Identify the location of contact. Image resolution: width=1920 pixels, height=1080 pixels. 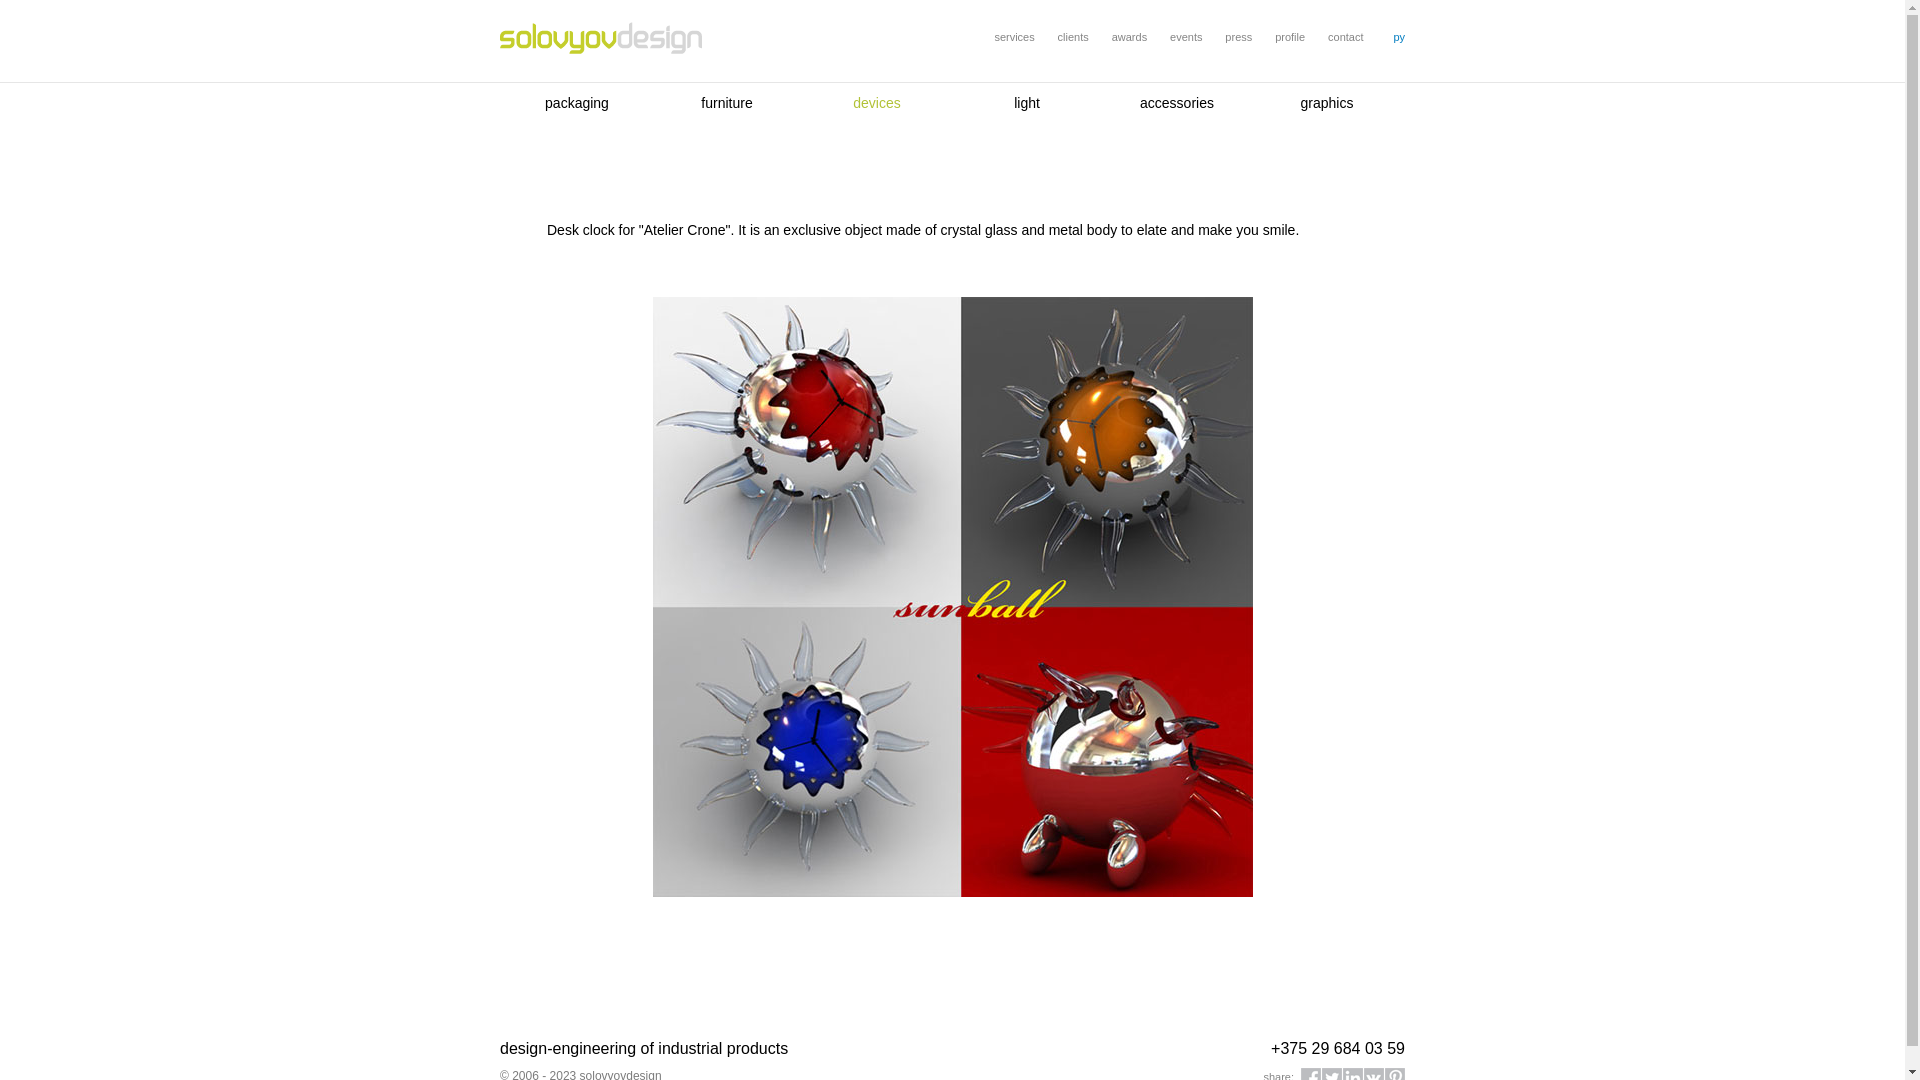
(1346, 37).